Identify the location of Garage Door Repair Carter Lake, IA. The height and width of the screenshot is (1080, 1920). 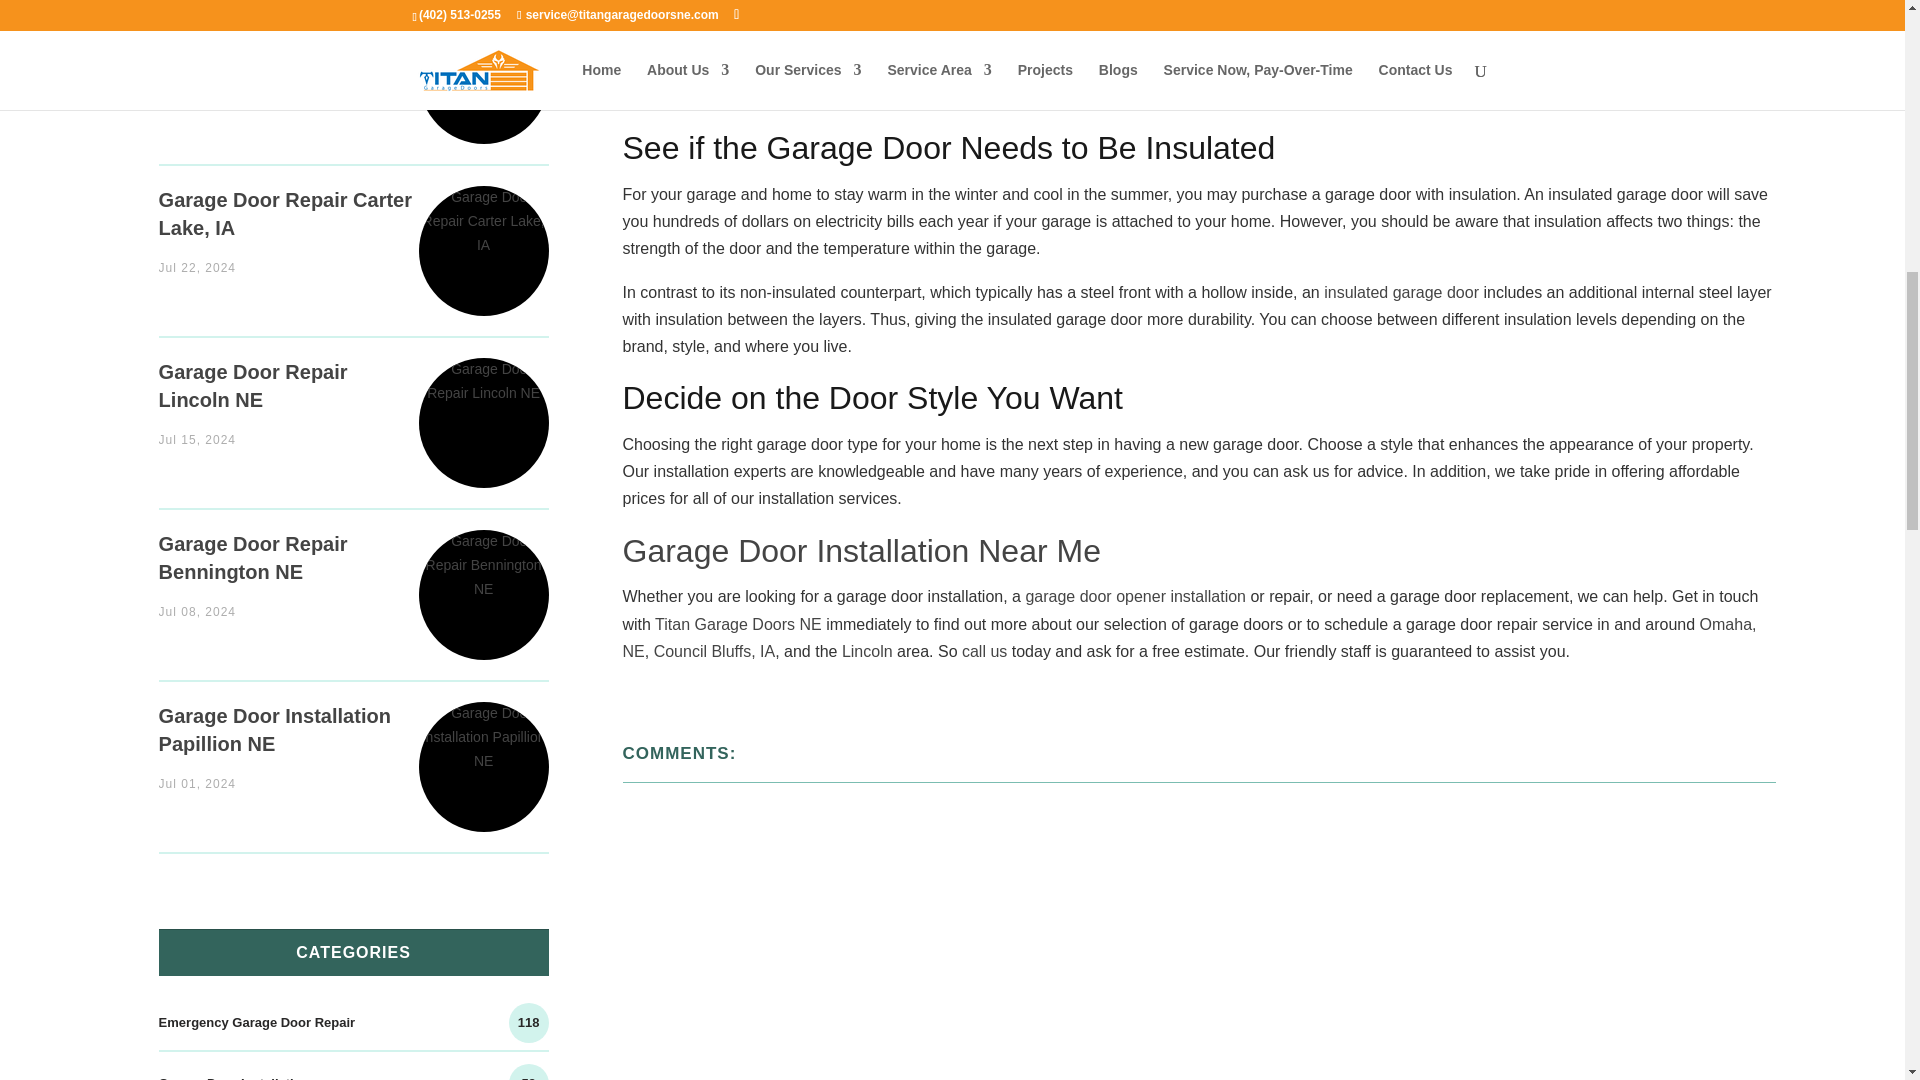
(484, 230).